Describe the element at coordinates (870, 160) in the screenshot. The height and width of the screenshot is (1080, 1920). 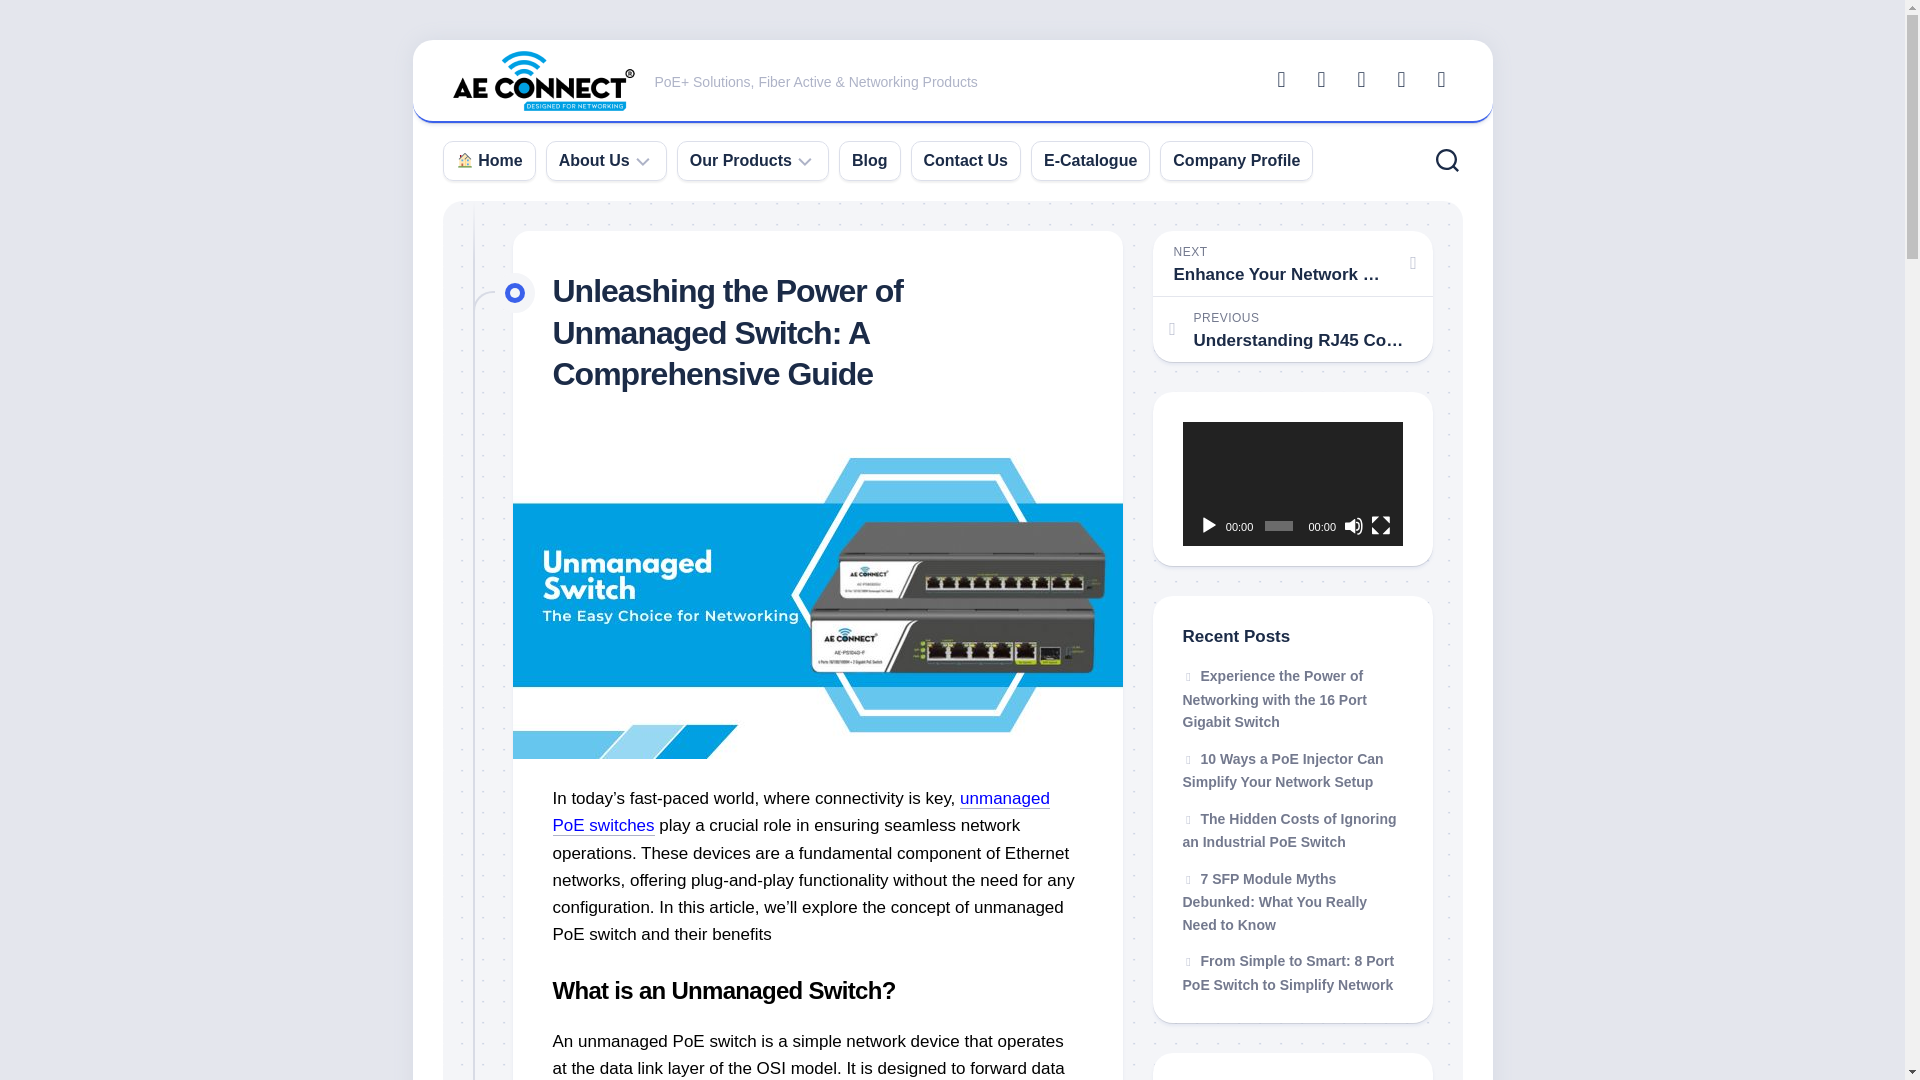
I see `Blog` at that location.